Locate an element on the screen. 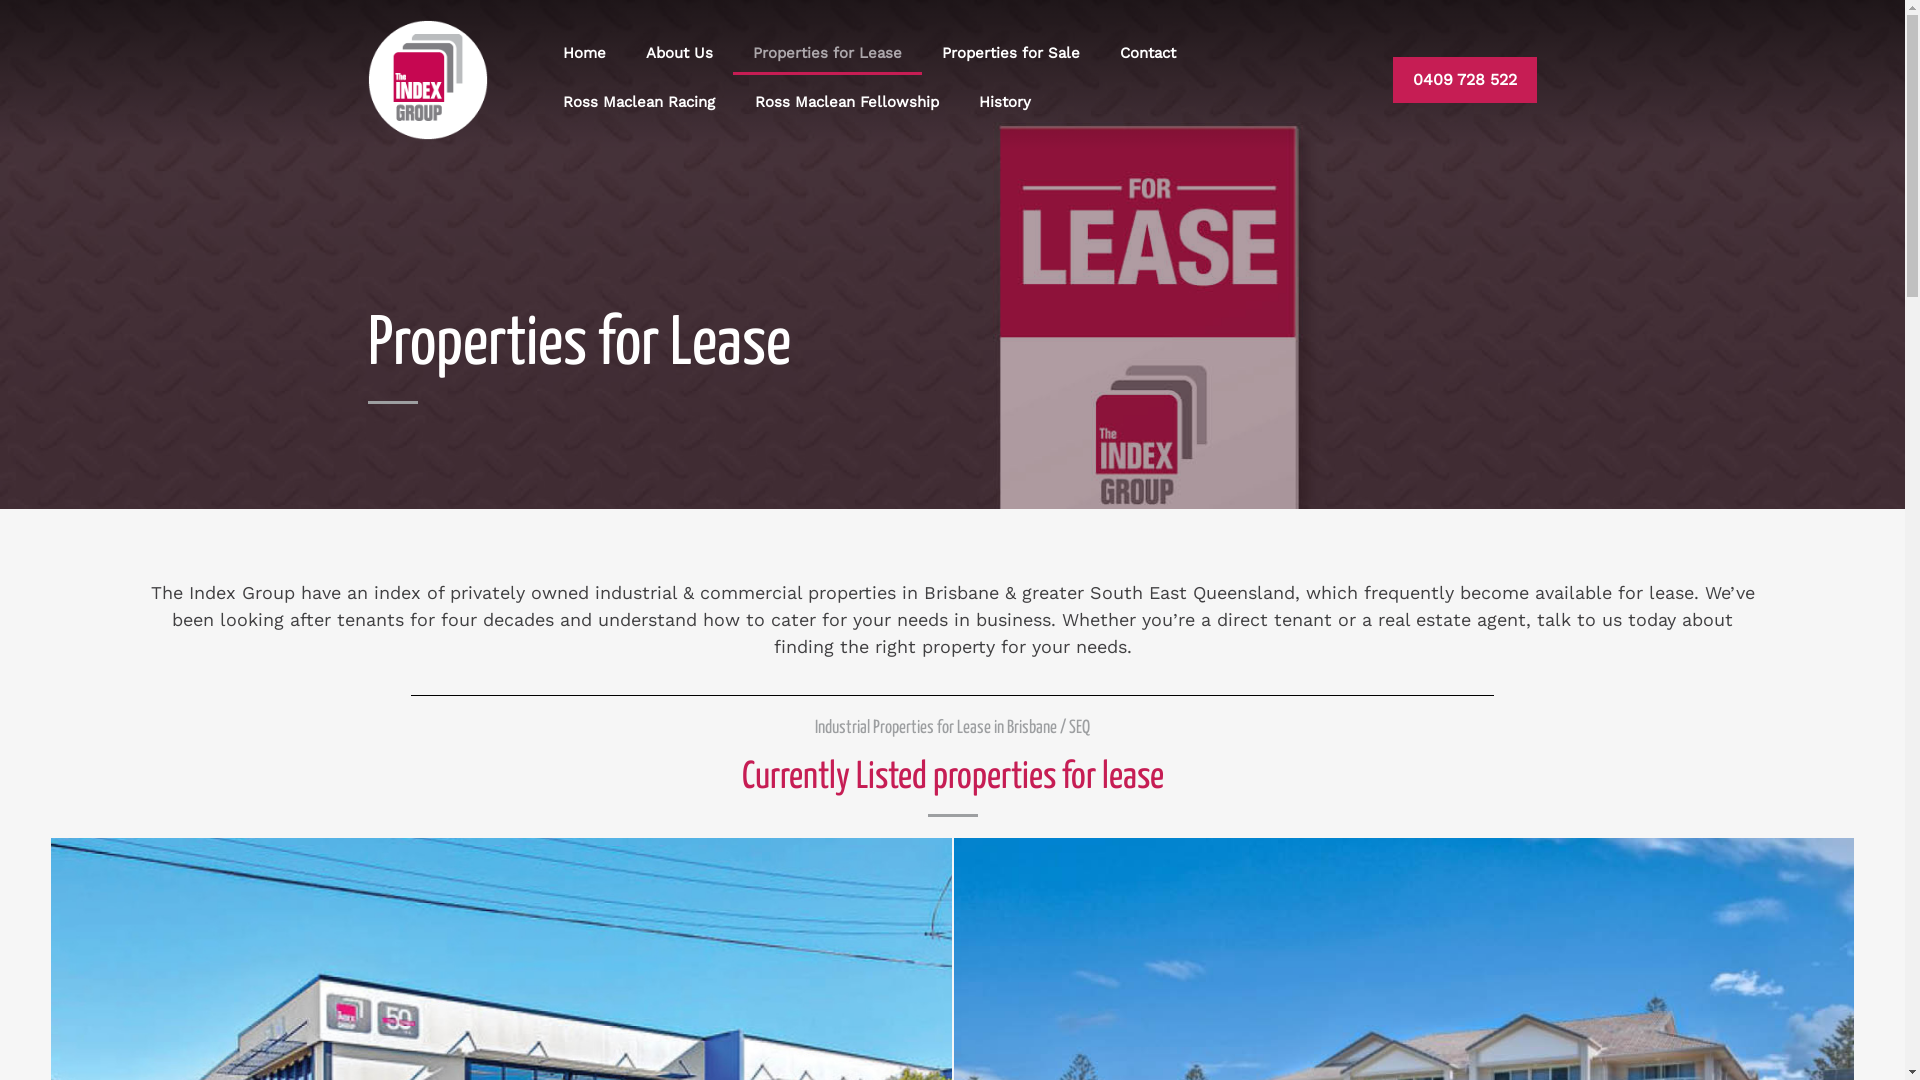 Image resolution: width=1920 pixels, height=1080 pixels. Ross Maclean Fellowship is located at coordinates (847, 102).